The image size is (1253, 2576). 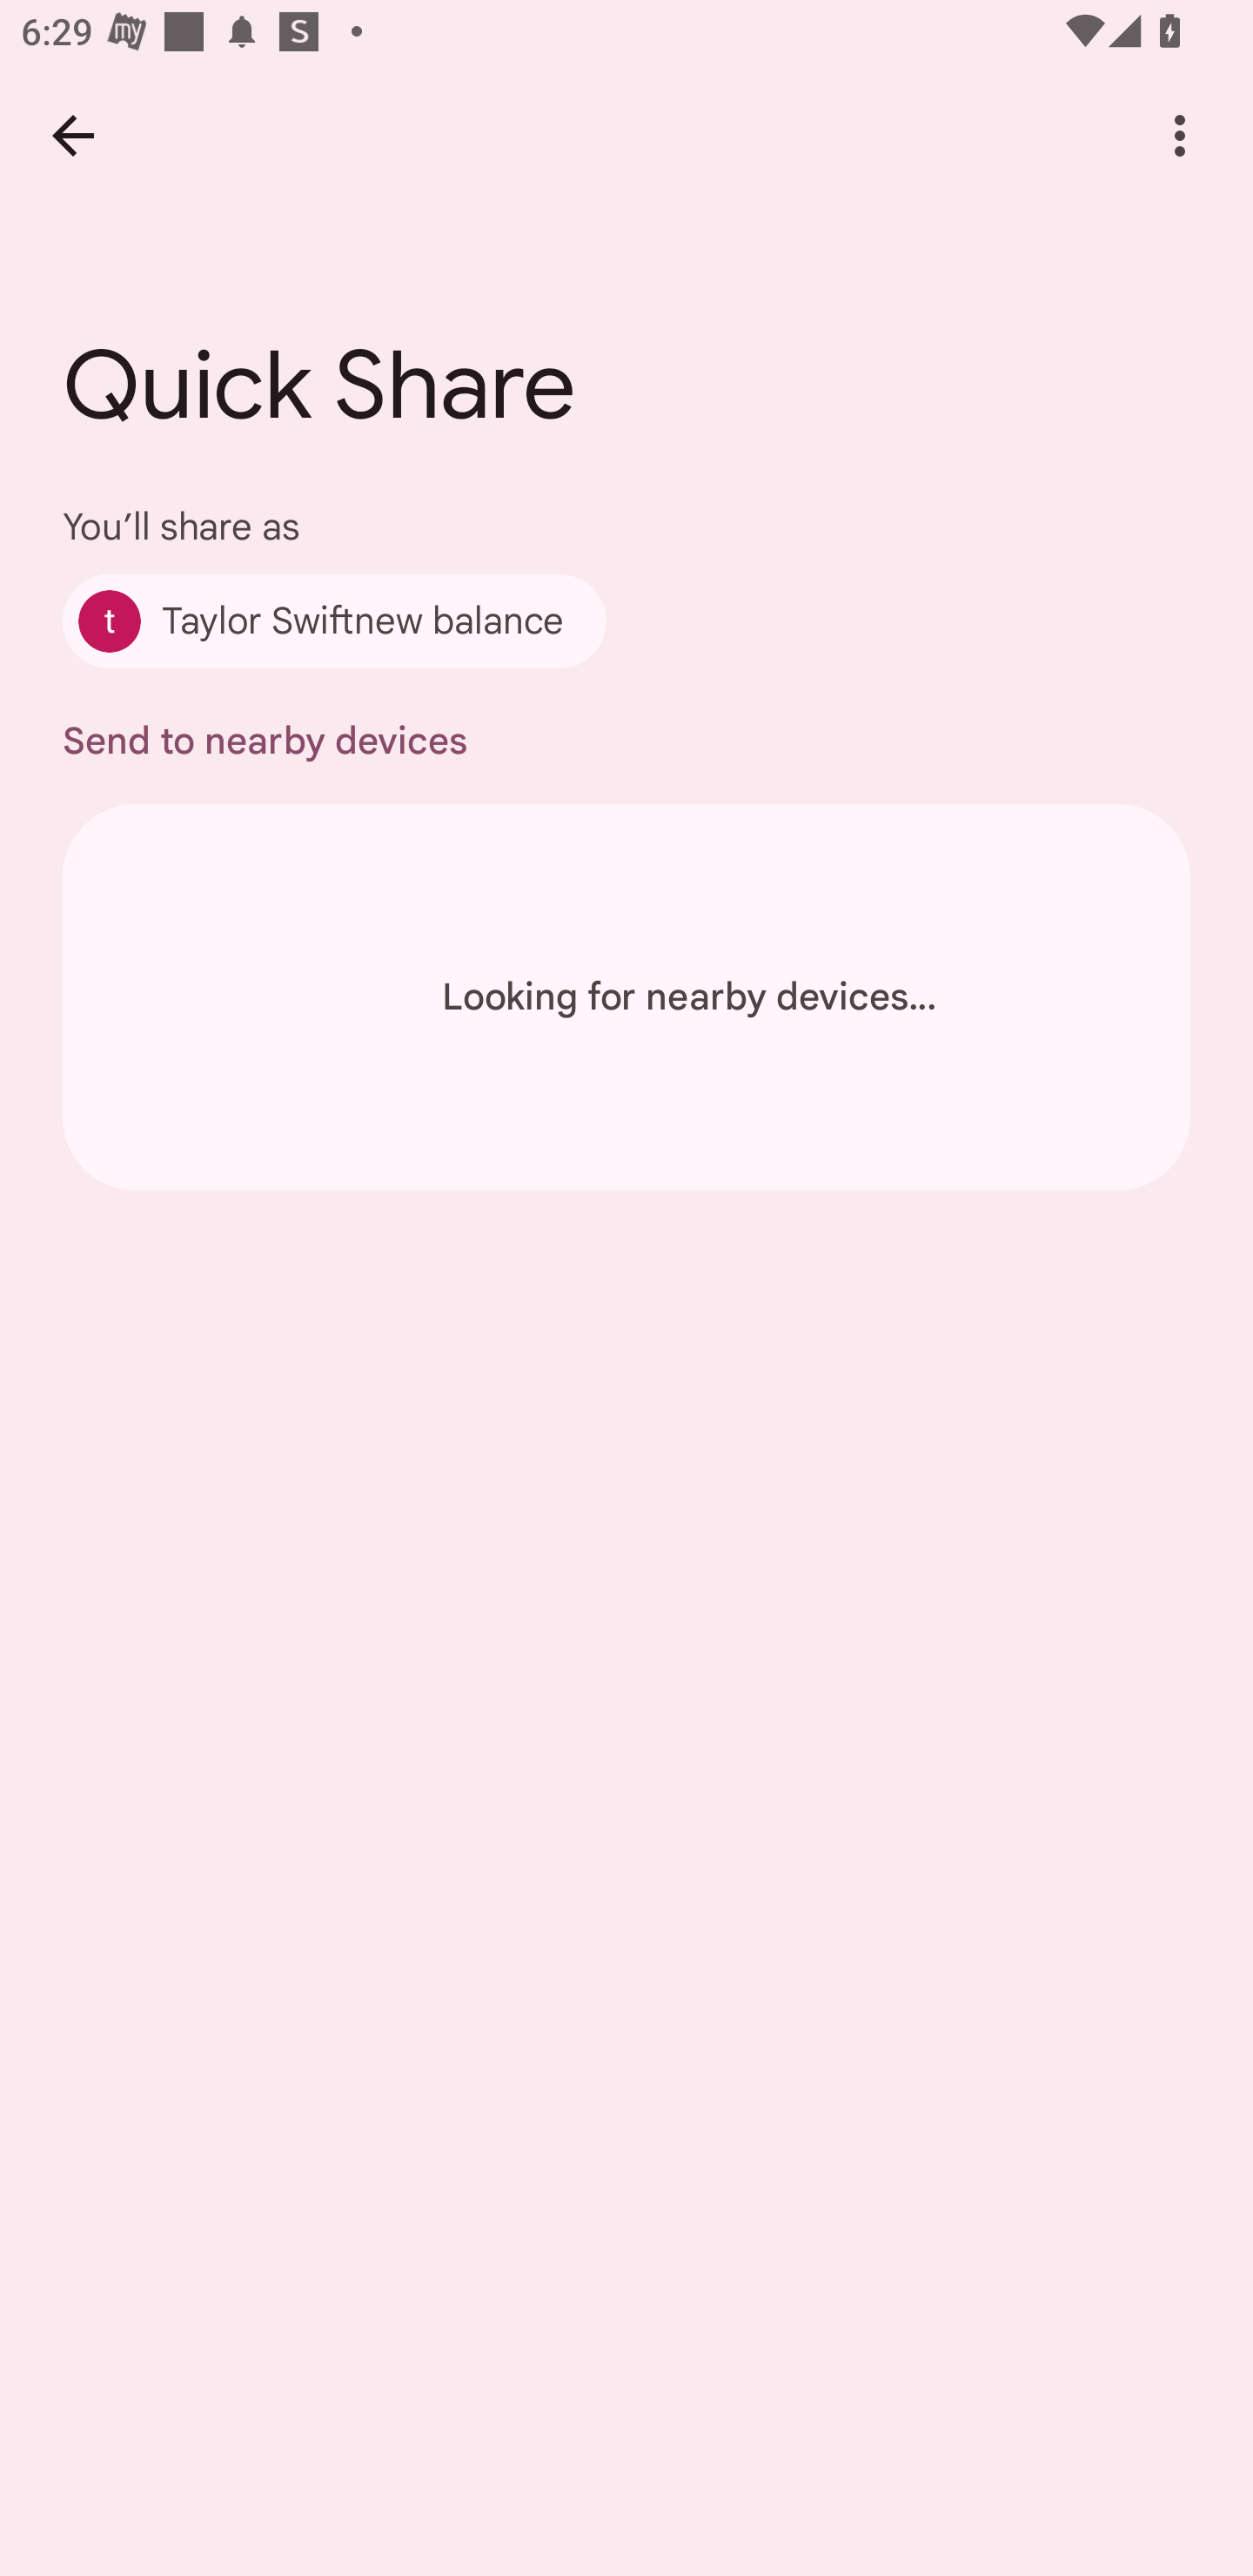 What do you see at coordinates (334, 621) in the screenshot?
I see `Taylor Swiftnew balance` at bounding box center [334, 621].